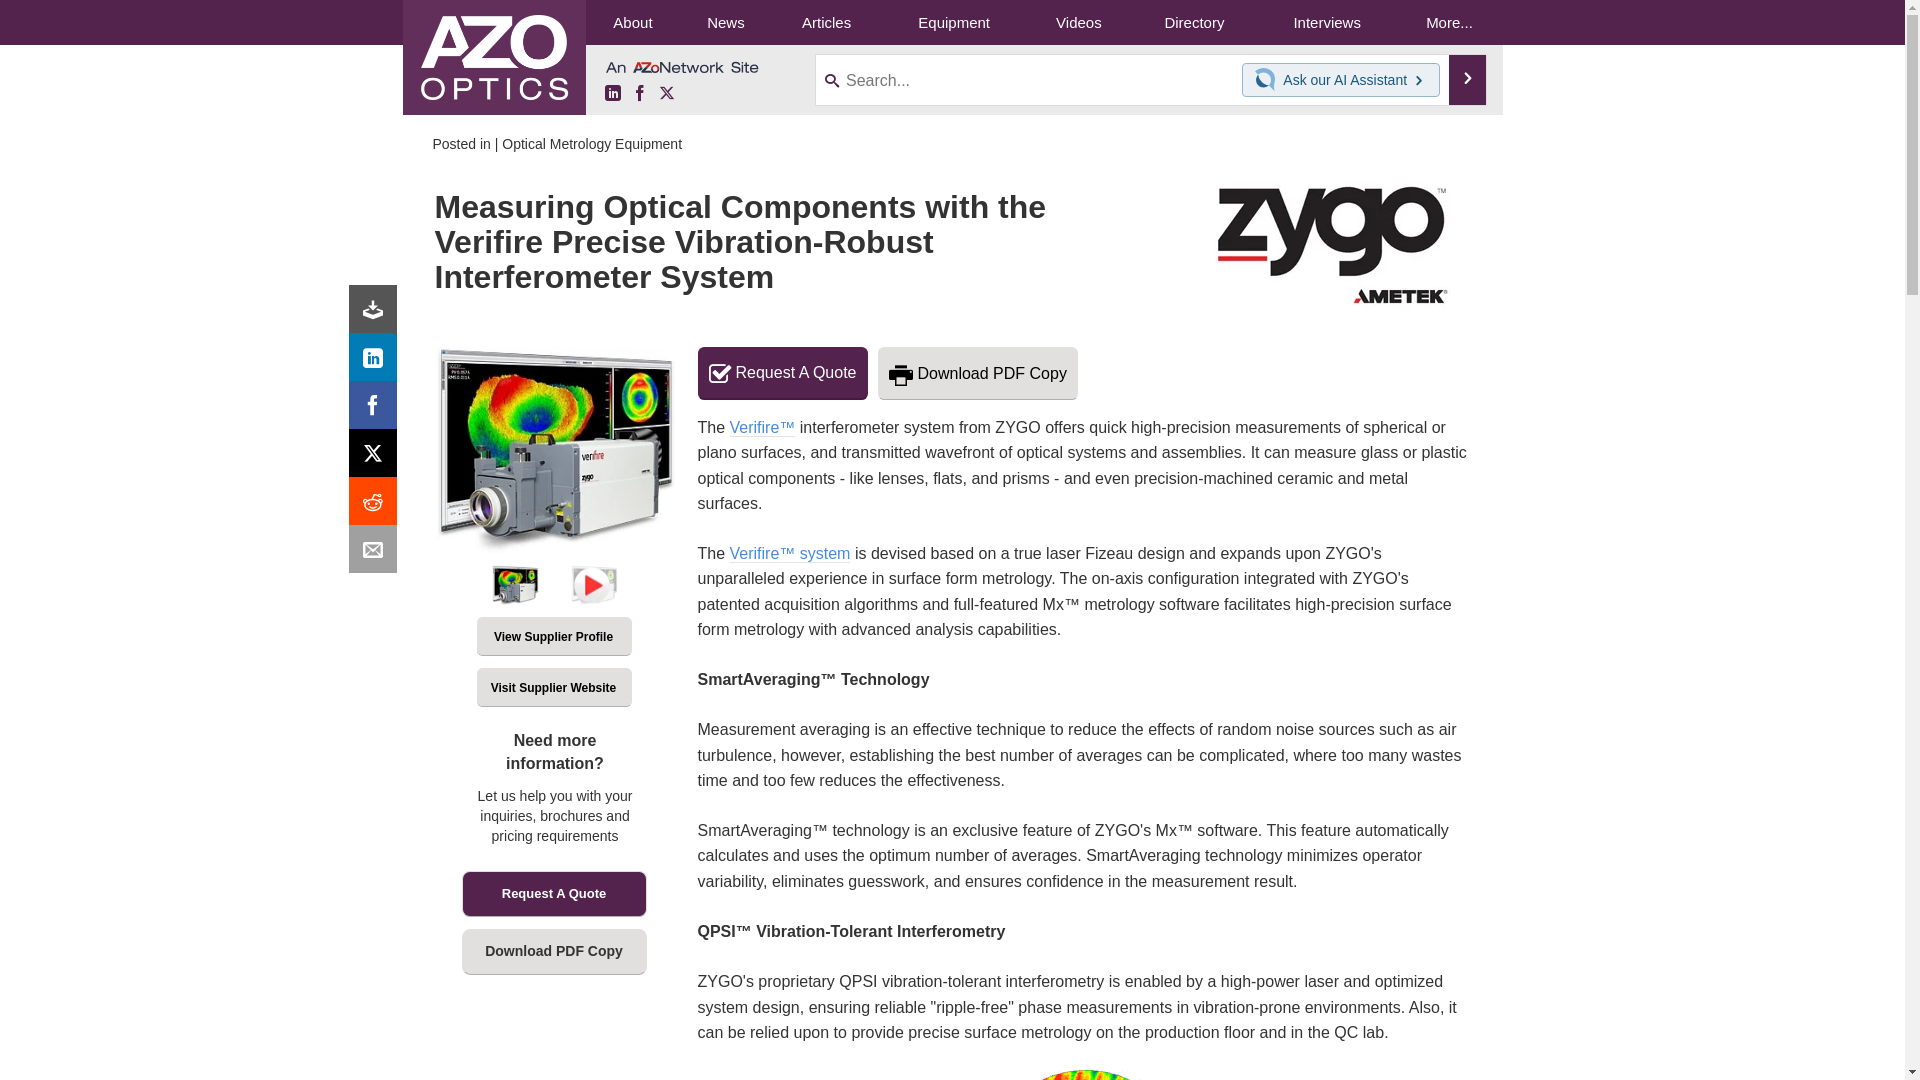  What do you see at coordinates (377, 362) in the screenshot?
I see `LinkedIn` at bounding box center [377, 362].